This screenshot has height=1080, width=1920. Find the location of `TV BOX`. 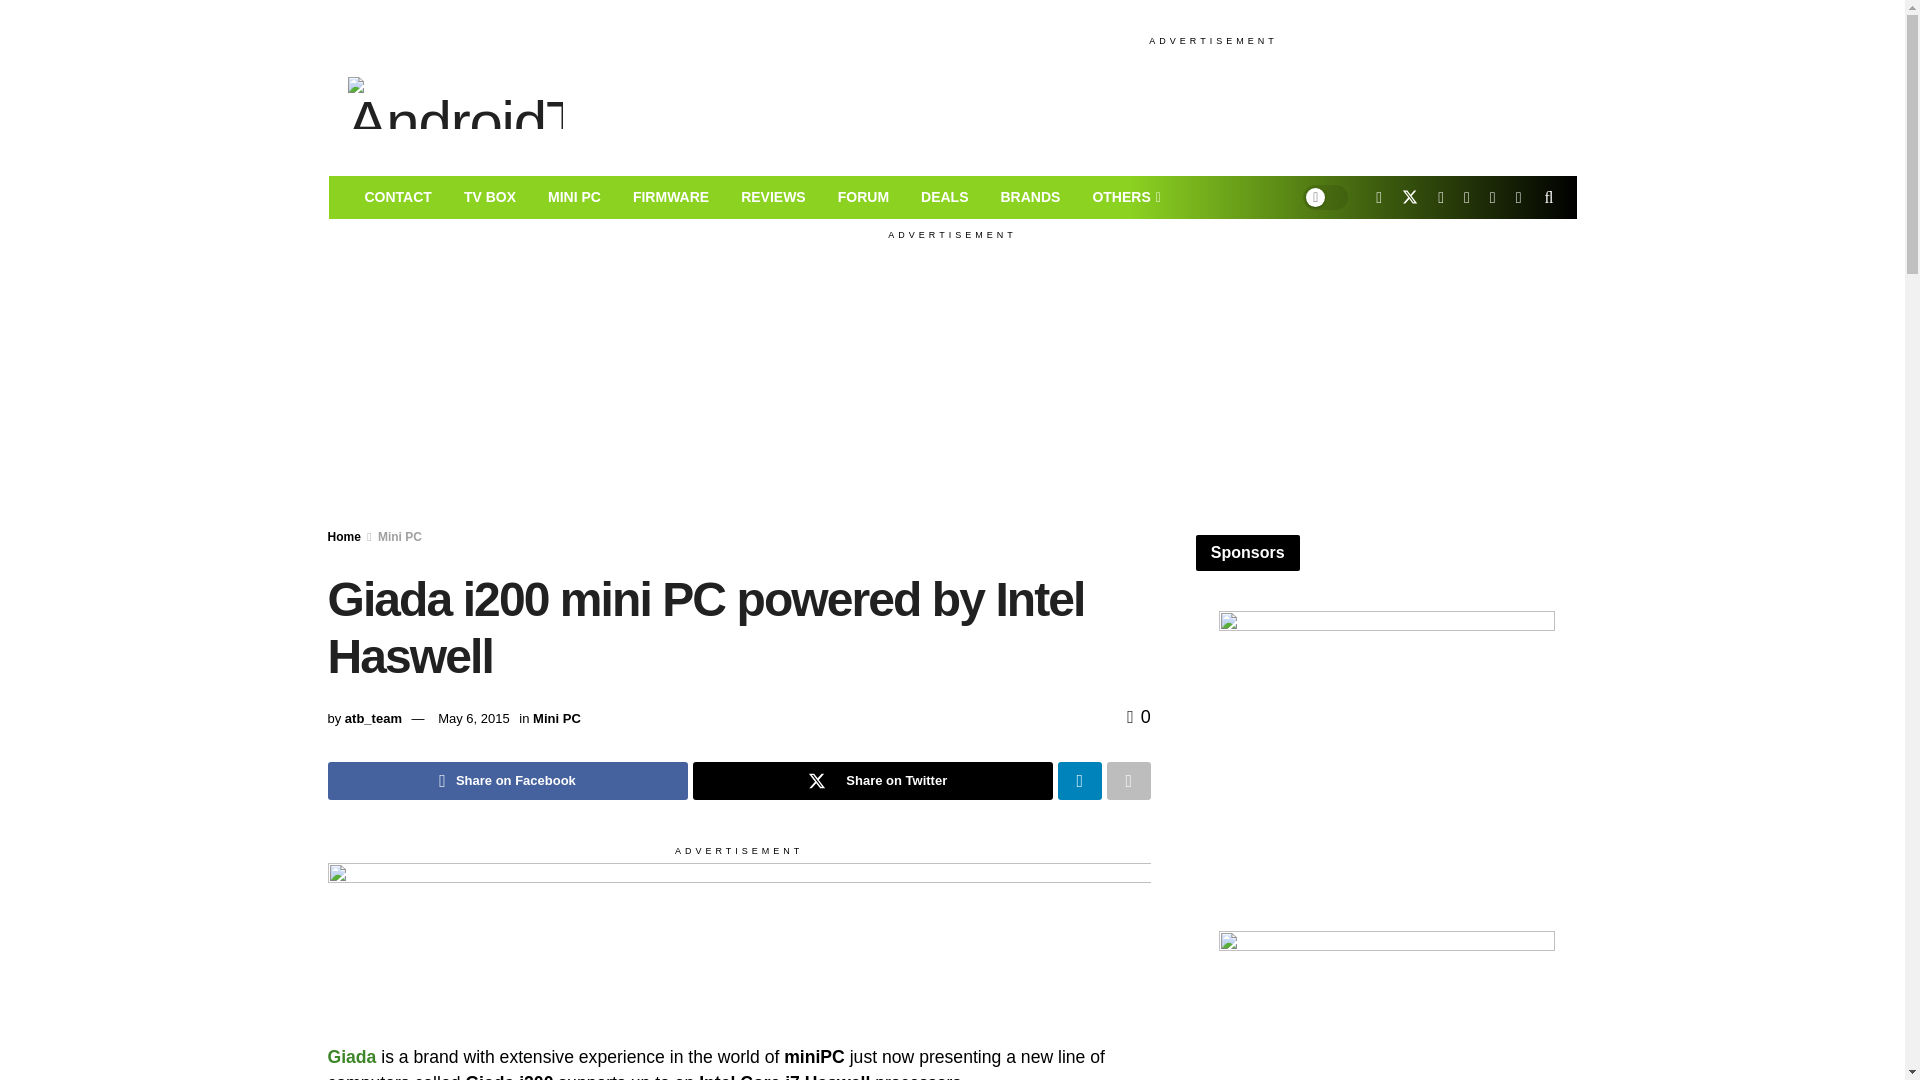

TV BOX is located at coordinates (489, 198).